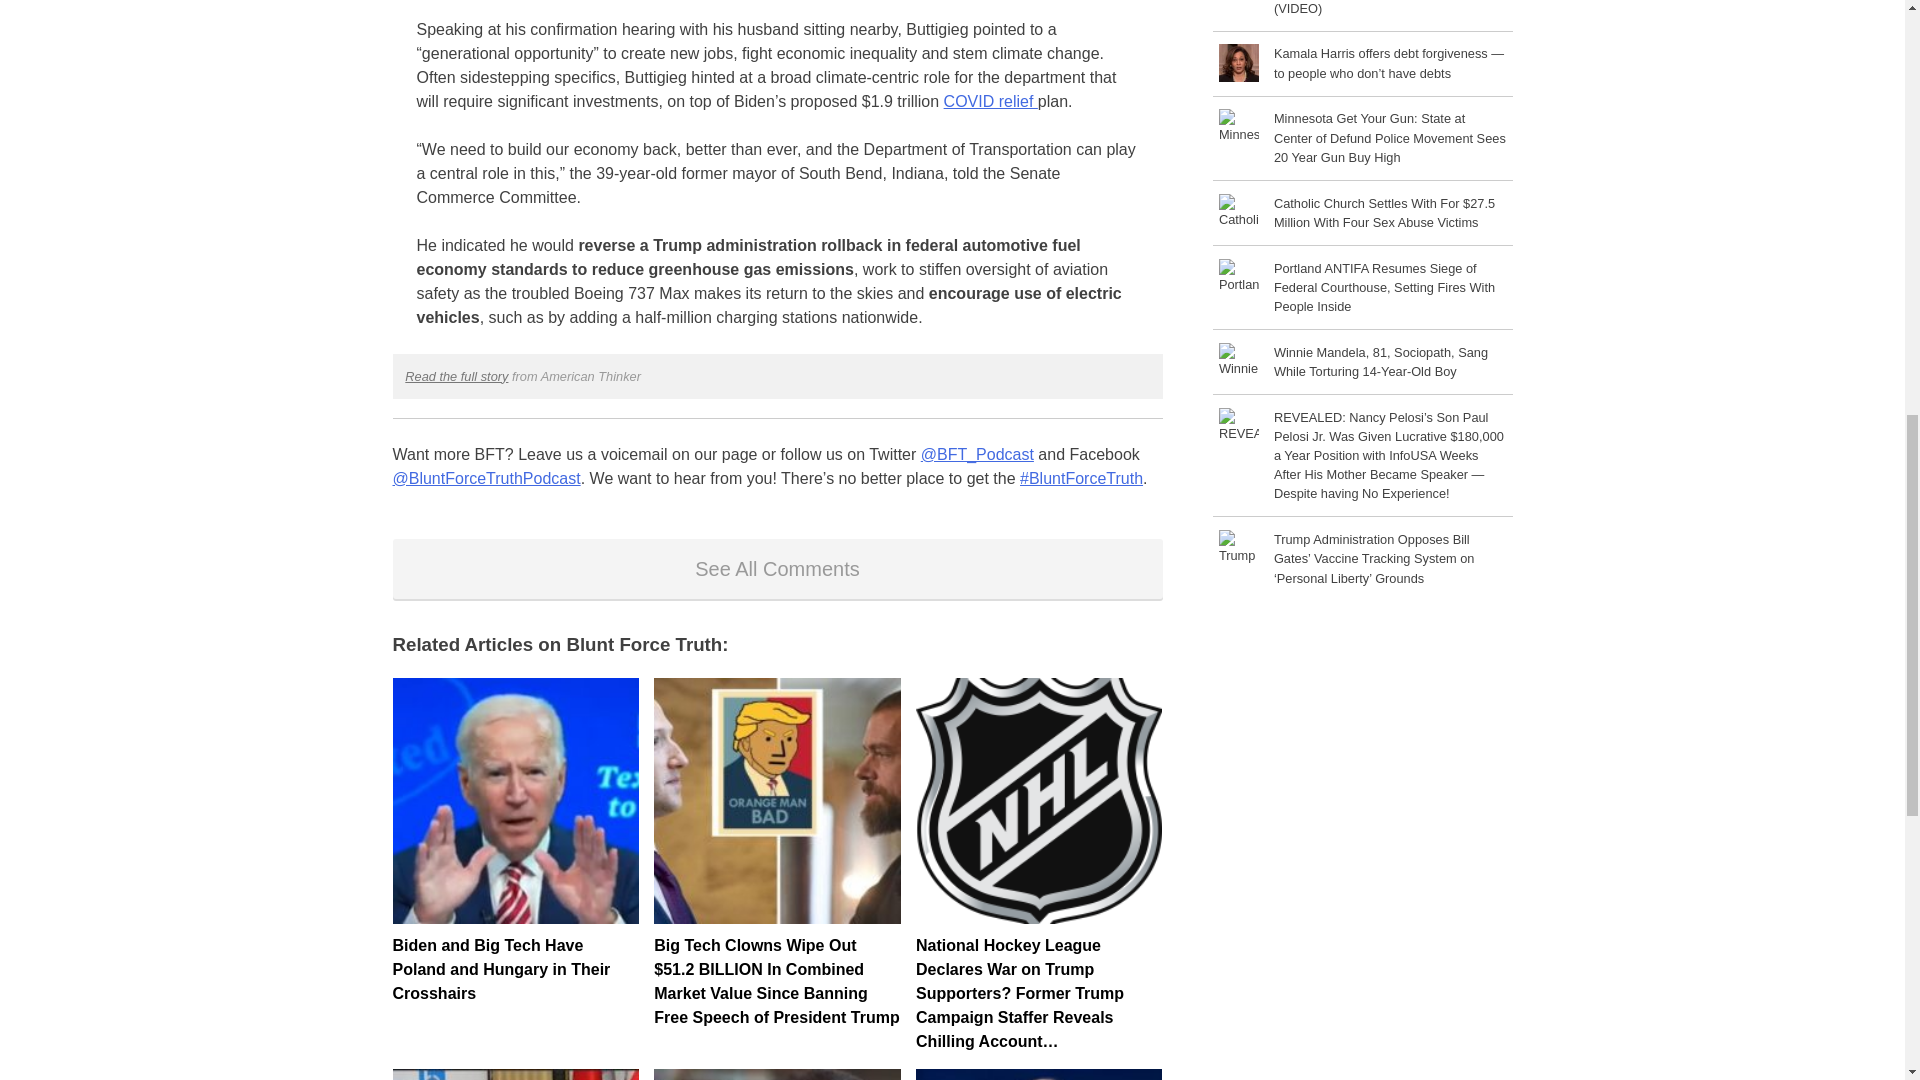 This screenshot has width=1920, height=1080. I want to click on See All Comments, so click(776, 568).